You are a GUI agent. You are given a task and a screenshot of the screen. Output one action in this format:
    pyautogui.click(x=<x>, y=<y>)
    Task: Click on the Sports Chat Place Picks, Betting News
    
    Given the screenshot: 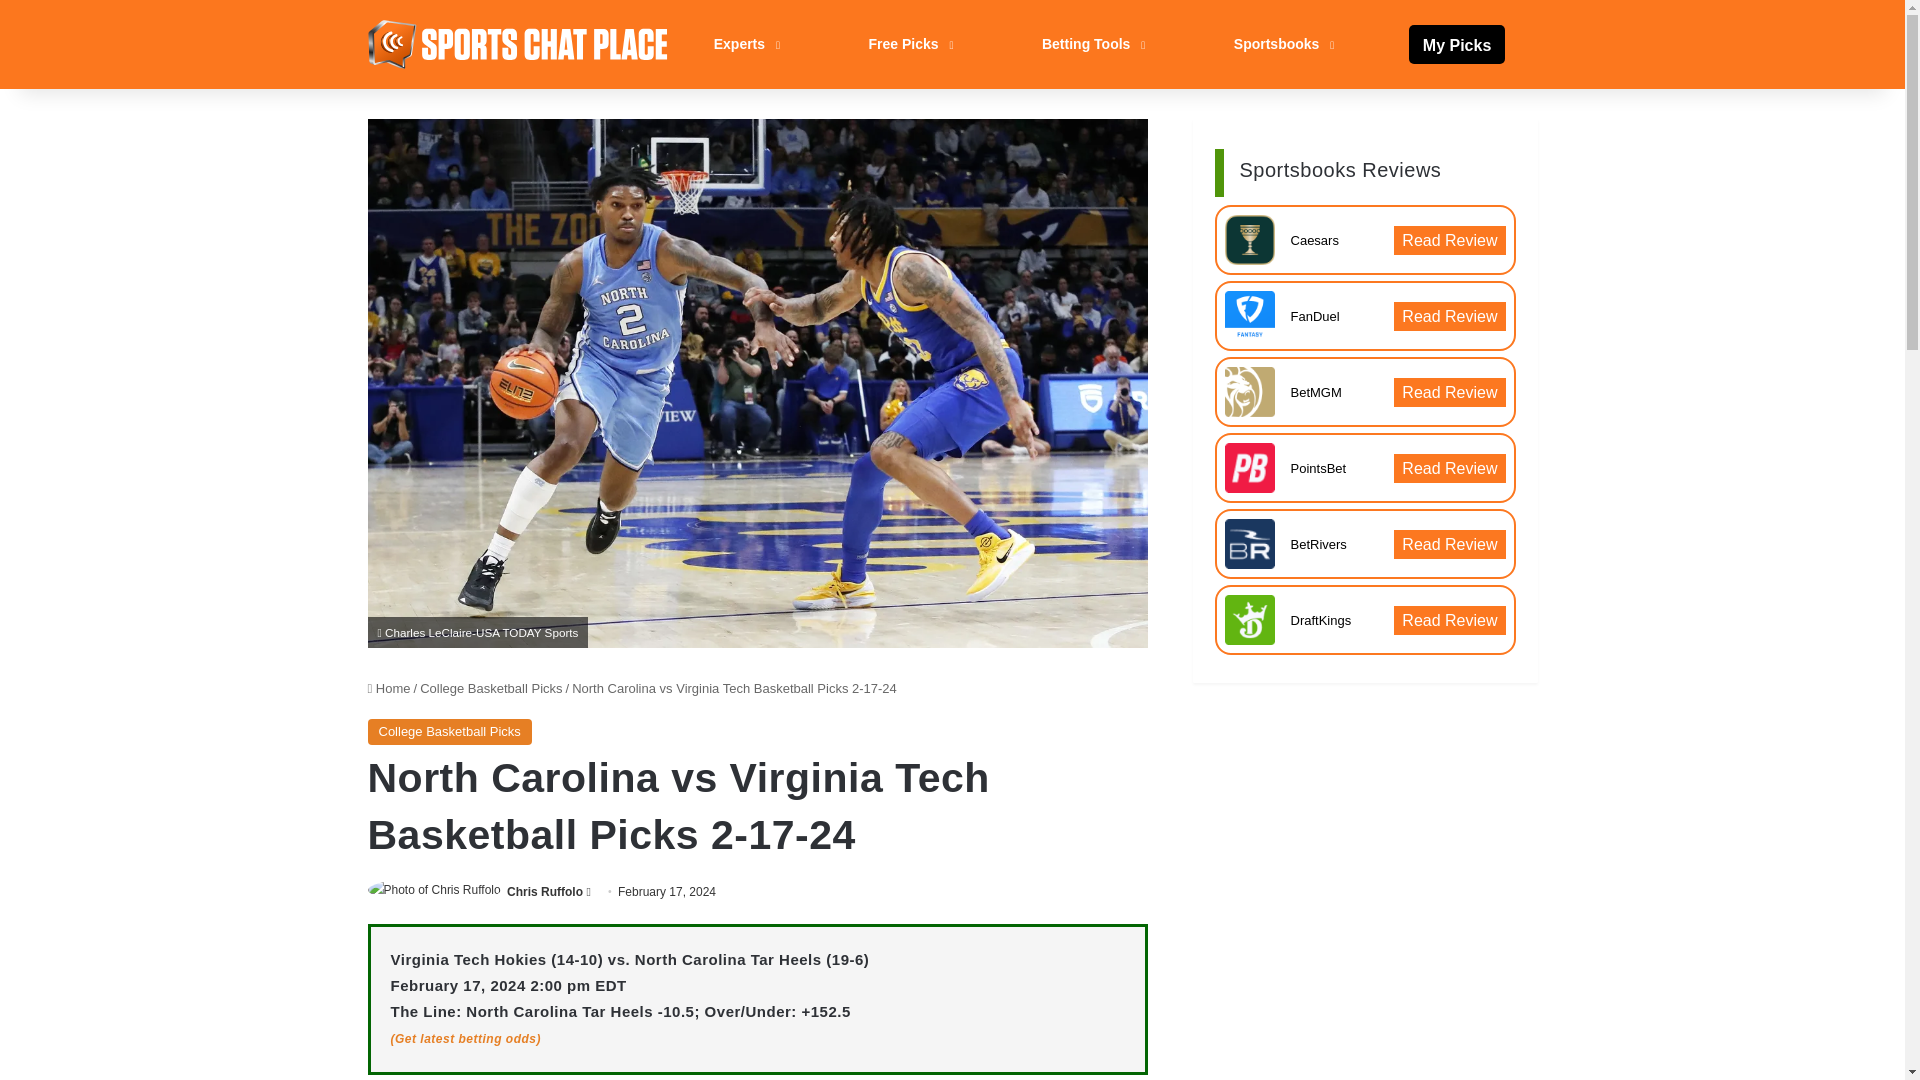 What is the action you would take?
    pyautogui.click(x=518, y=44)
    